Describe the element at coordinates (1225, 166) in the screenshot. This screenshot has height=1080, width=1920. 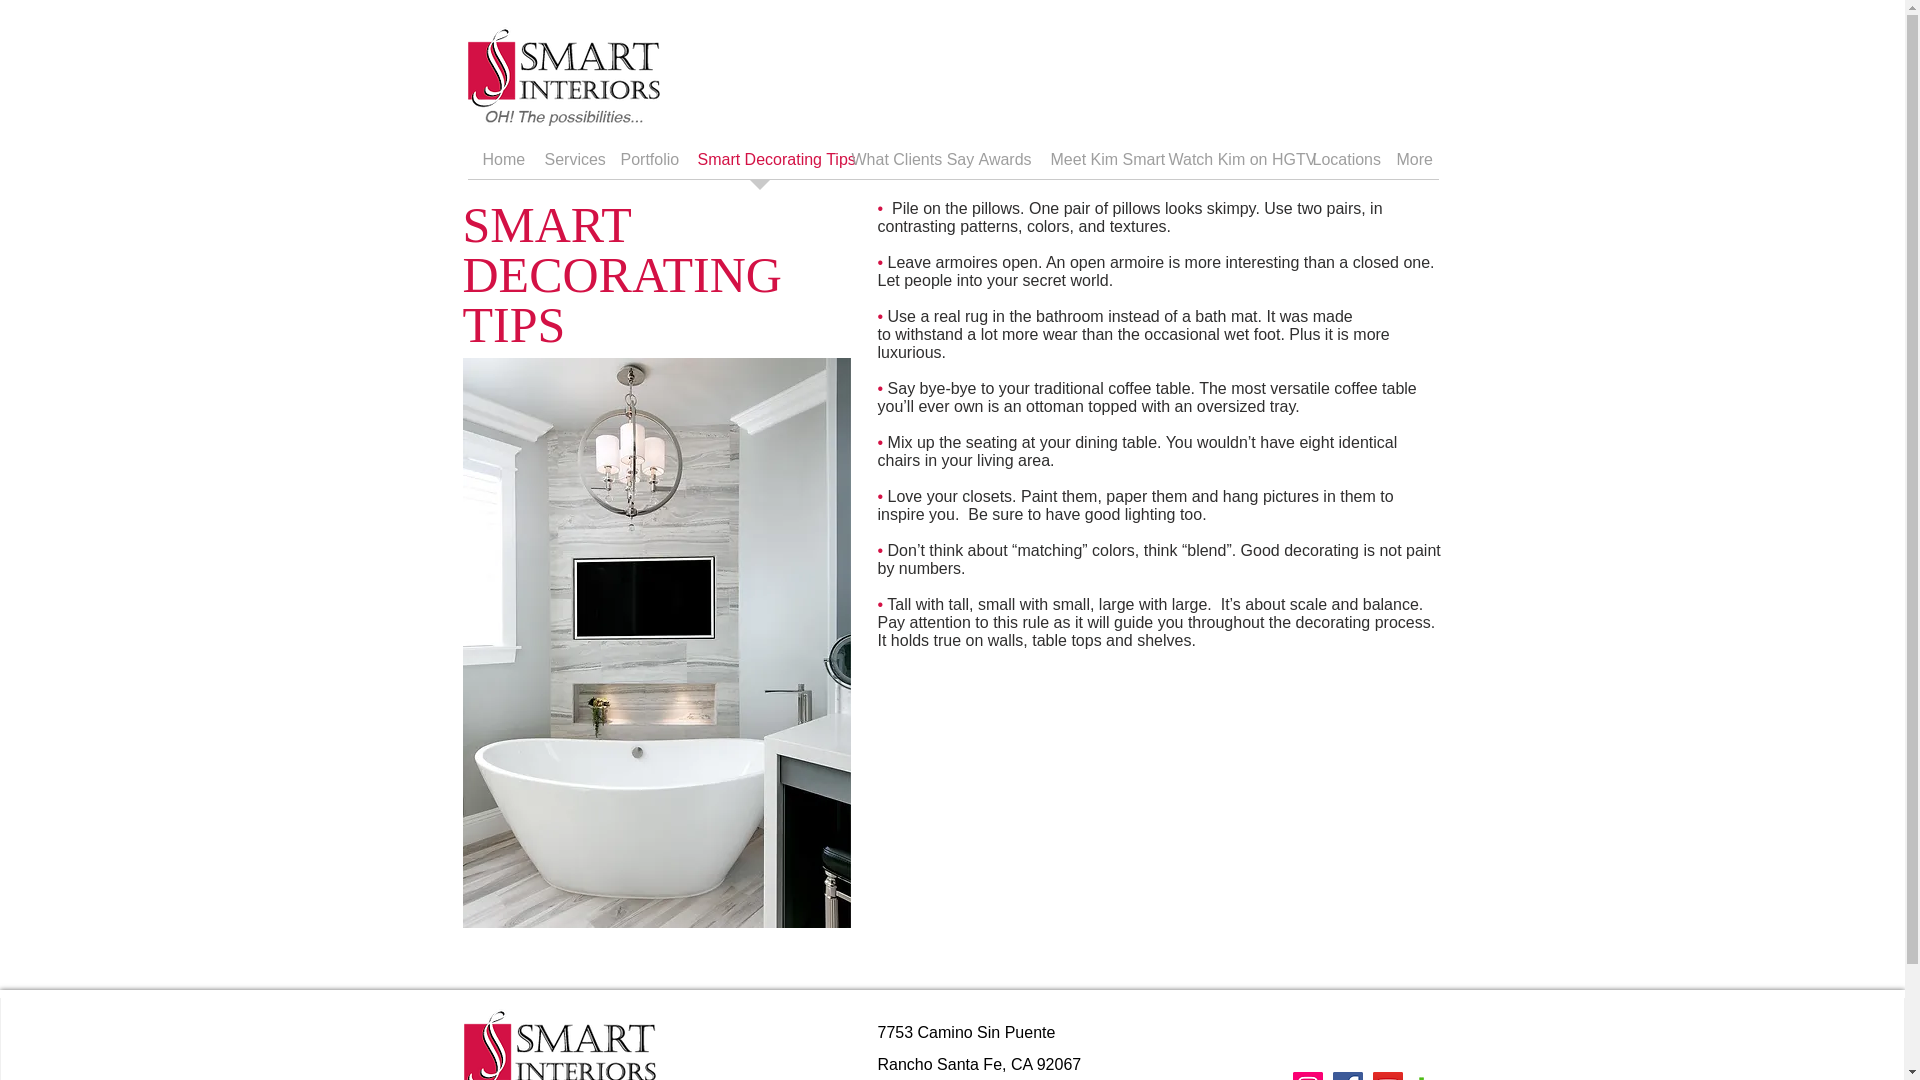
I see `Watch Kim on HGTV` at that location.